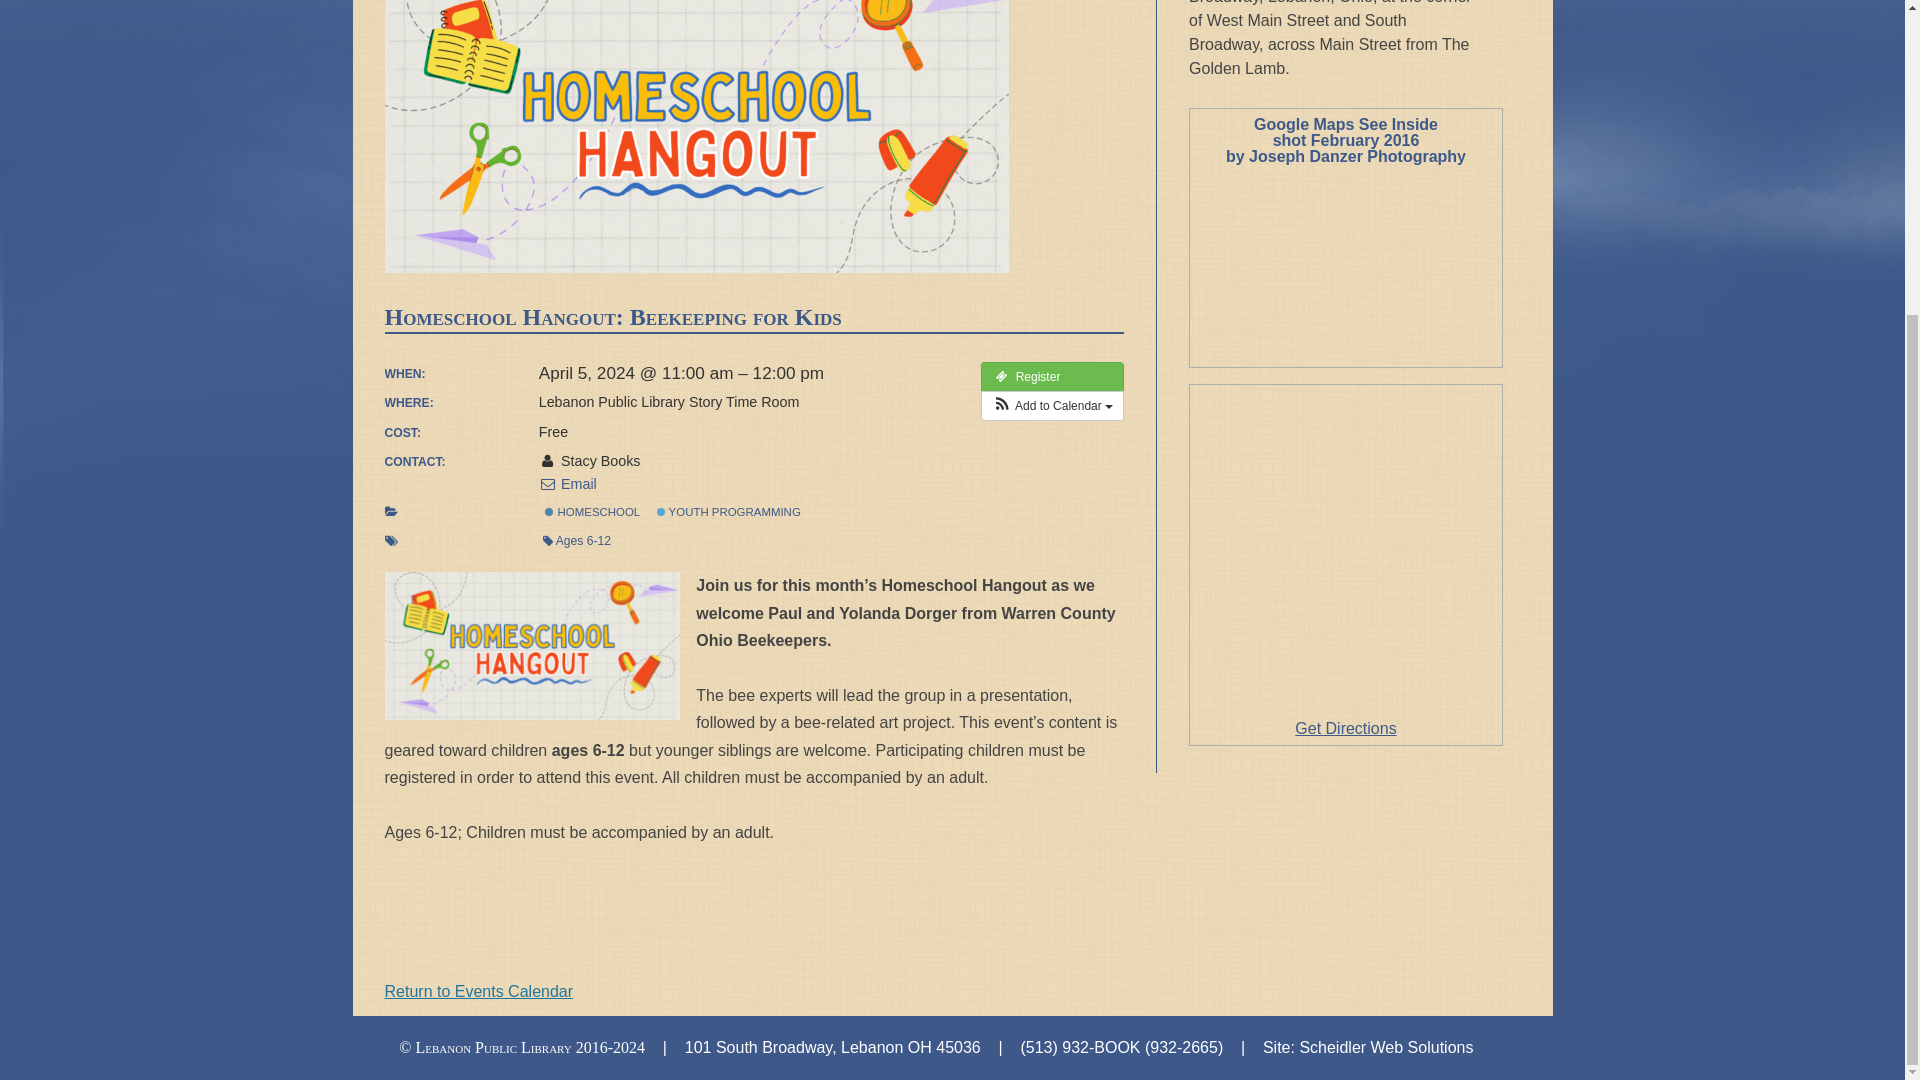 This screenshot has width=1920, height=1080. Describe the element at coordinates (728, 512) in the screenshot. I see `YOUTH PROGRAMMING` at that location.